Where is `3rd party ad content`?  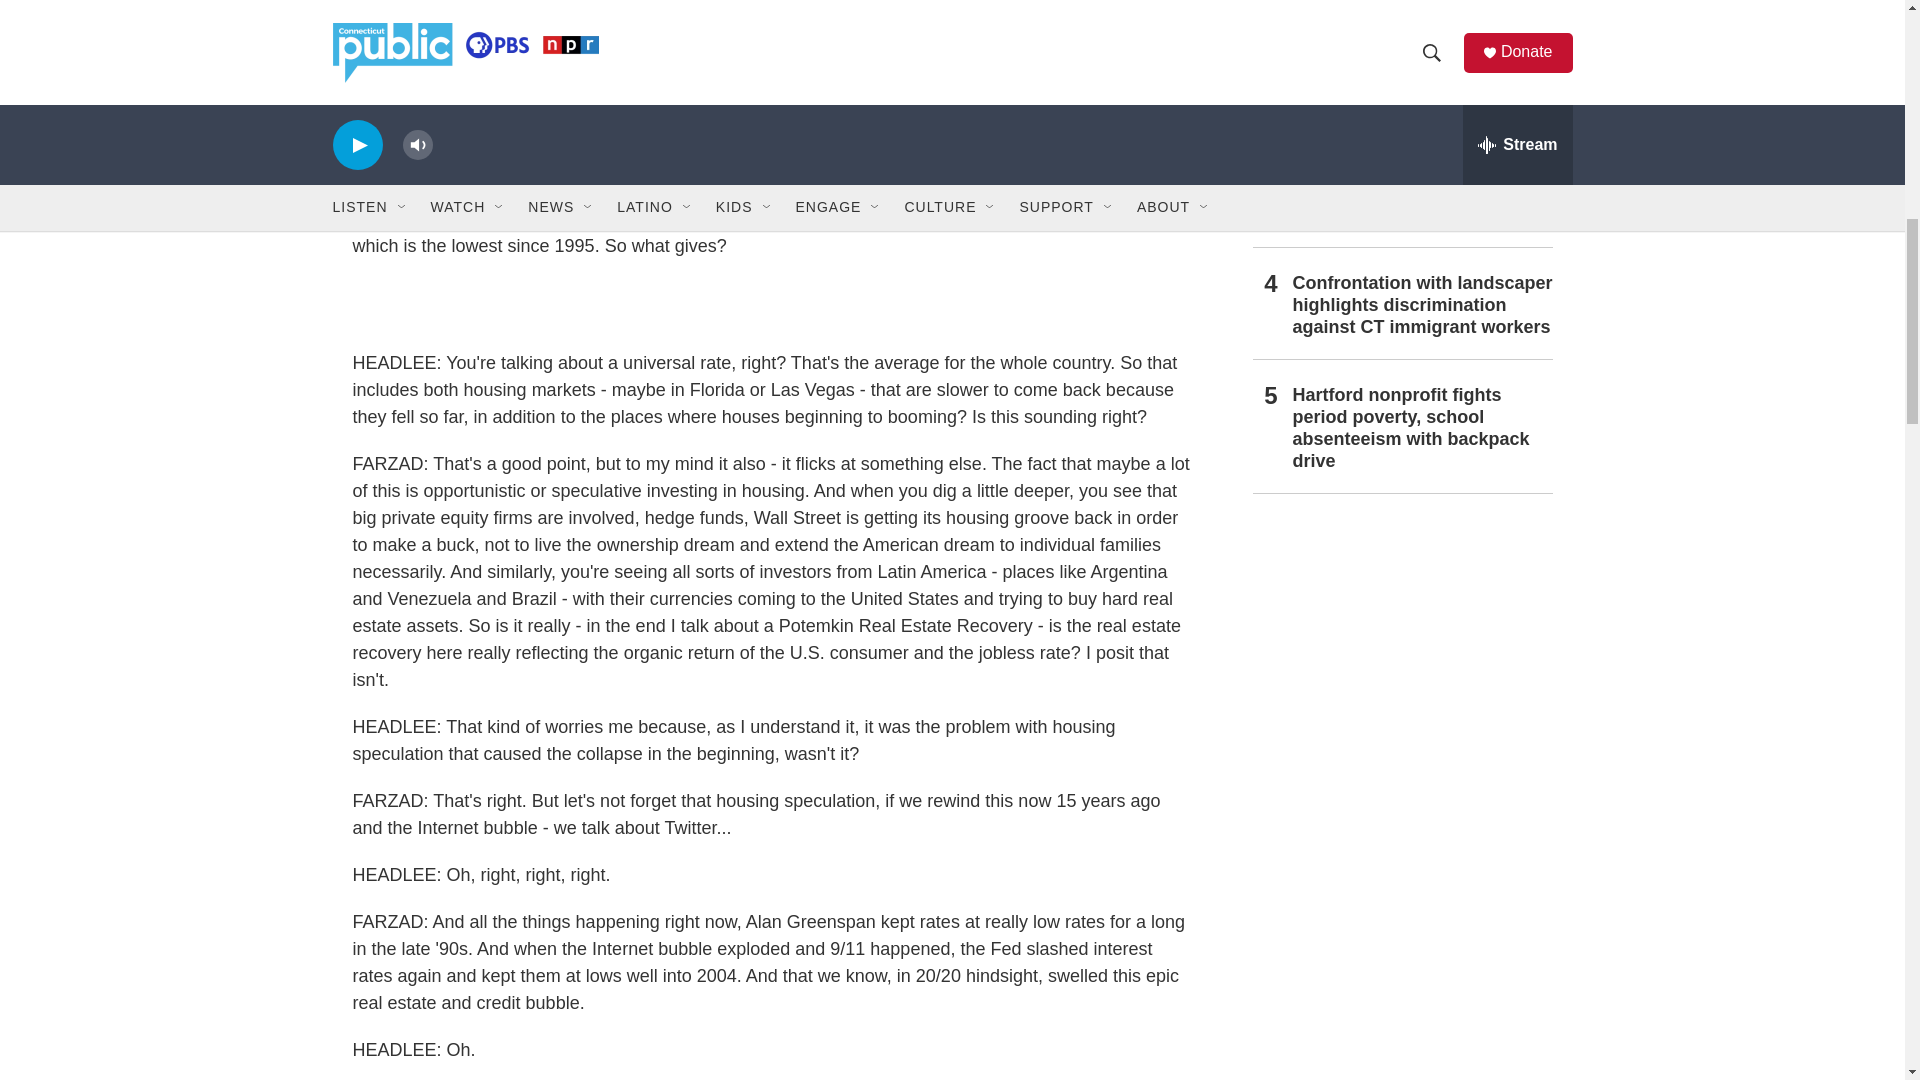 3rd party ad content is located at coordinates (772, 304).